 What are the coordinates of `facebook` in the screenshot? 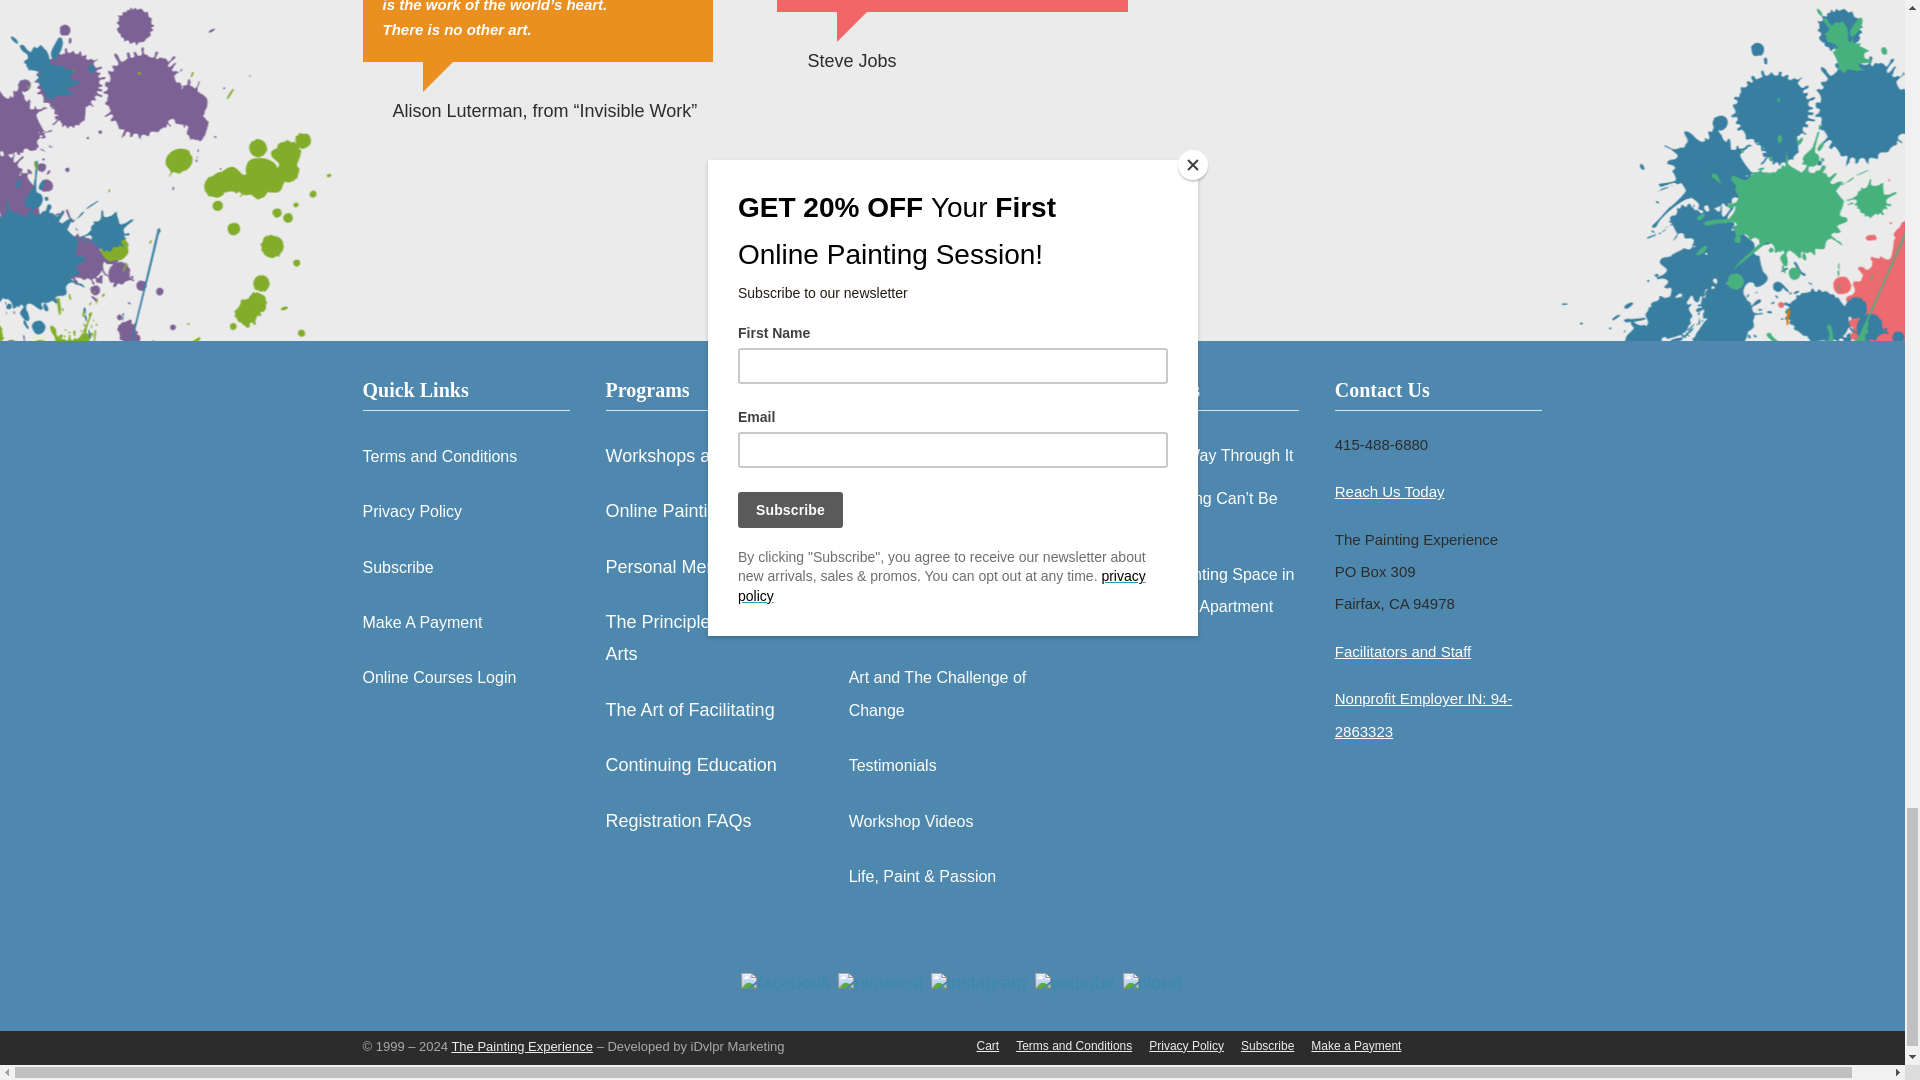 It's located at (785, 982).